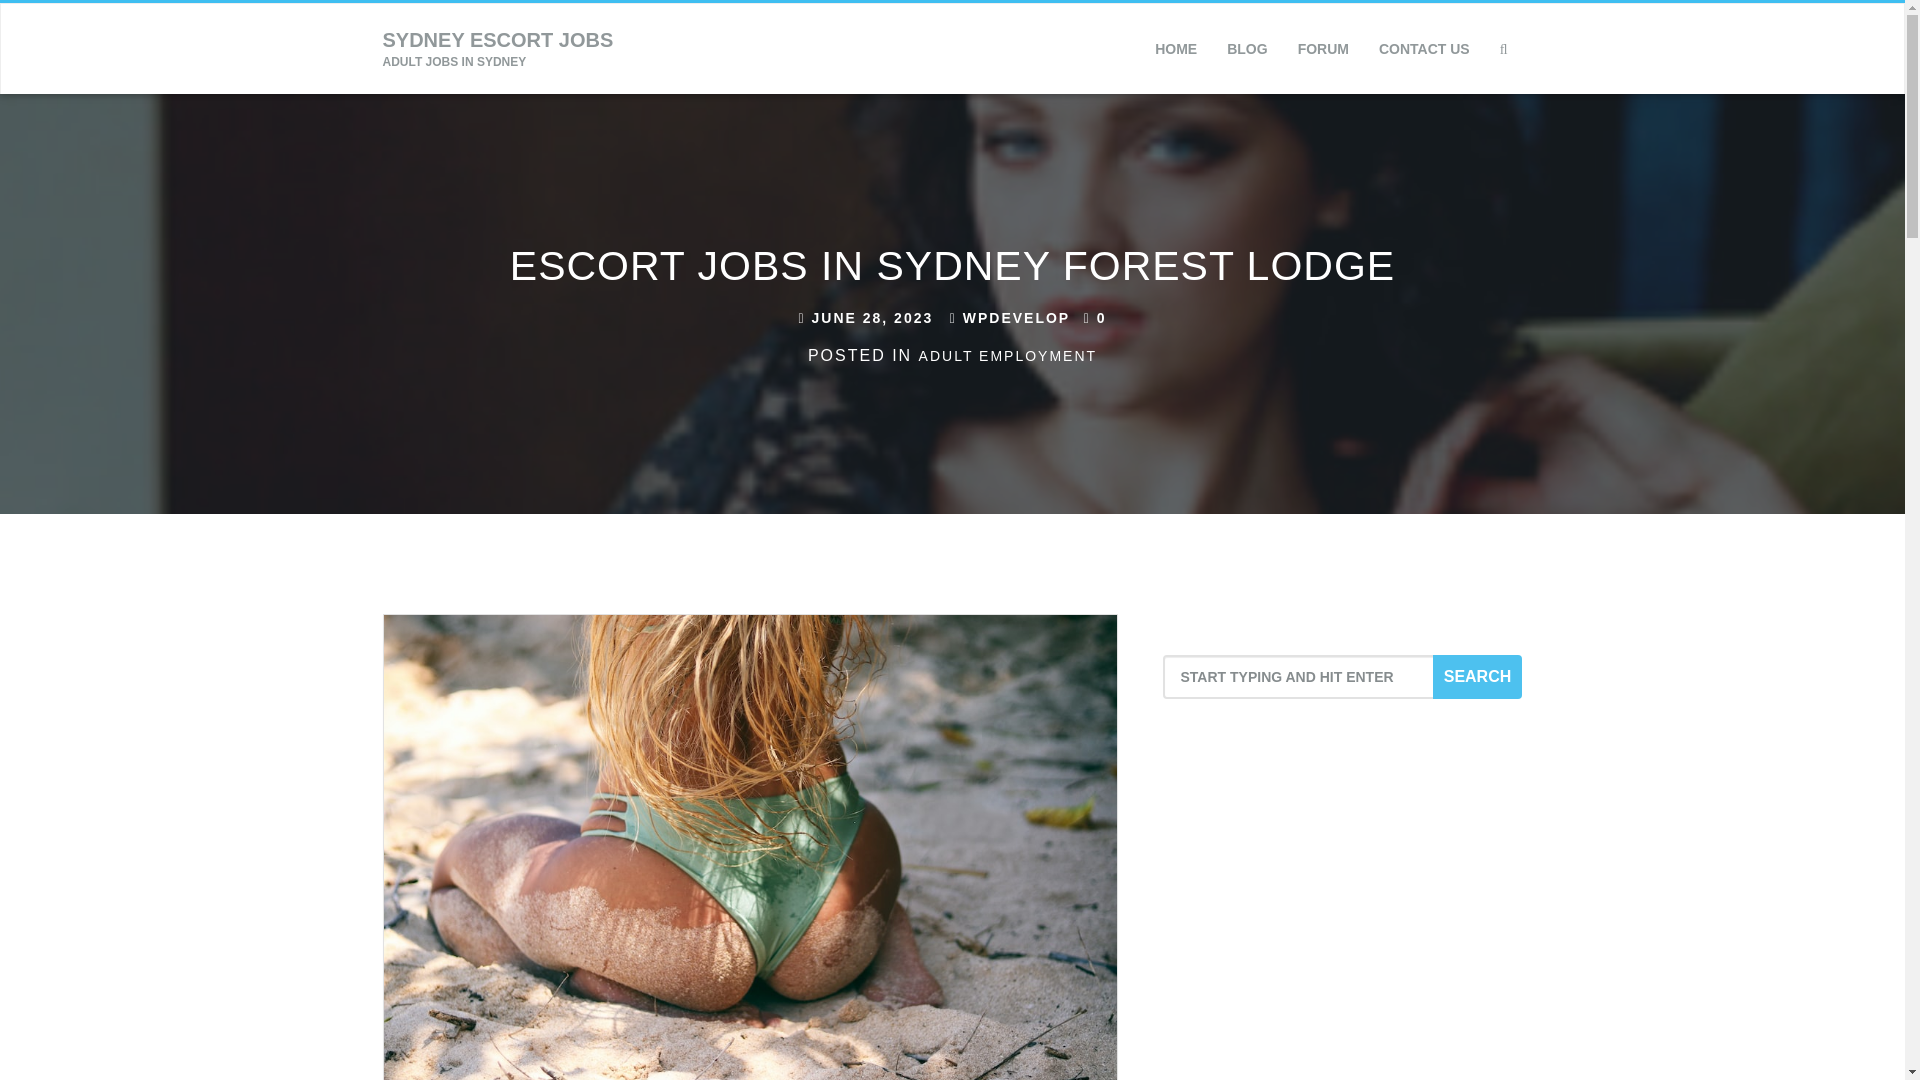  What do you see at coordinates (1322, 48) in the screenshot?
I see `FORUM` at bounding box center [1322, 48].